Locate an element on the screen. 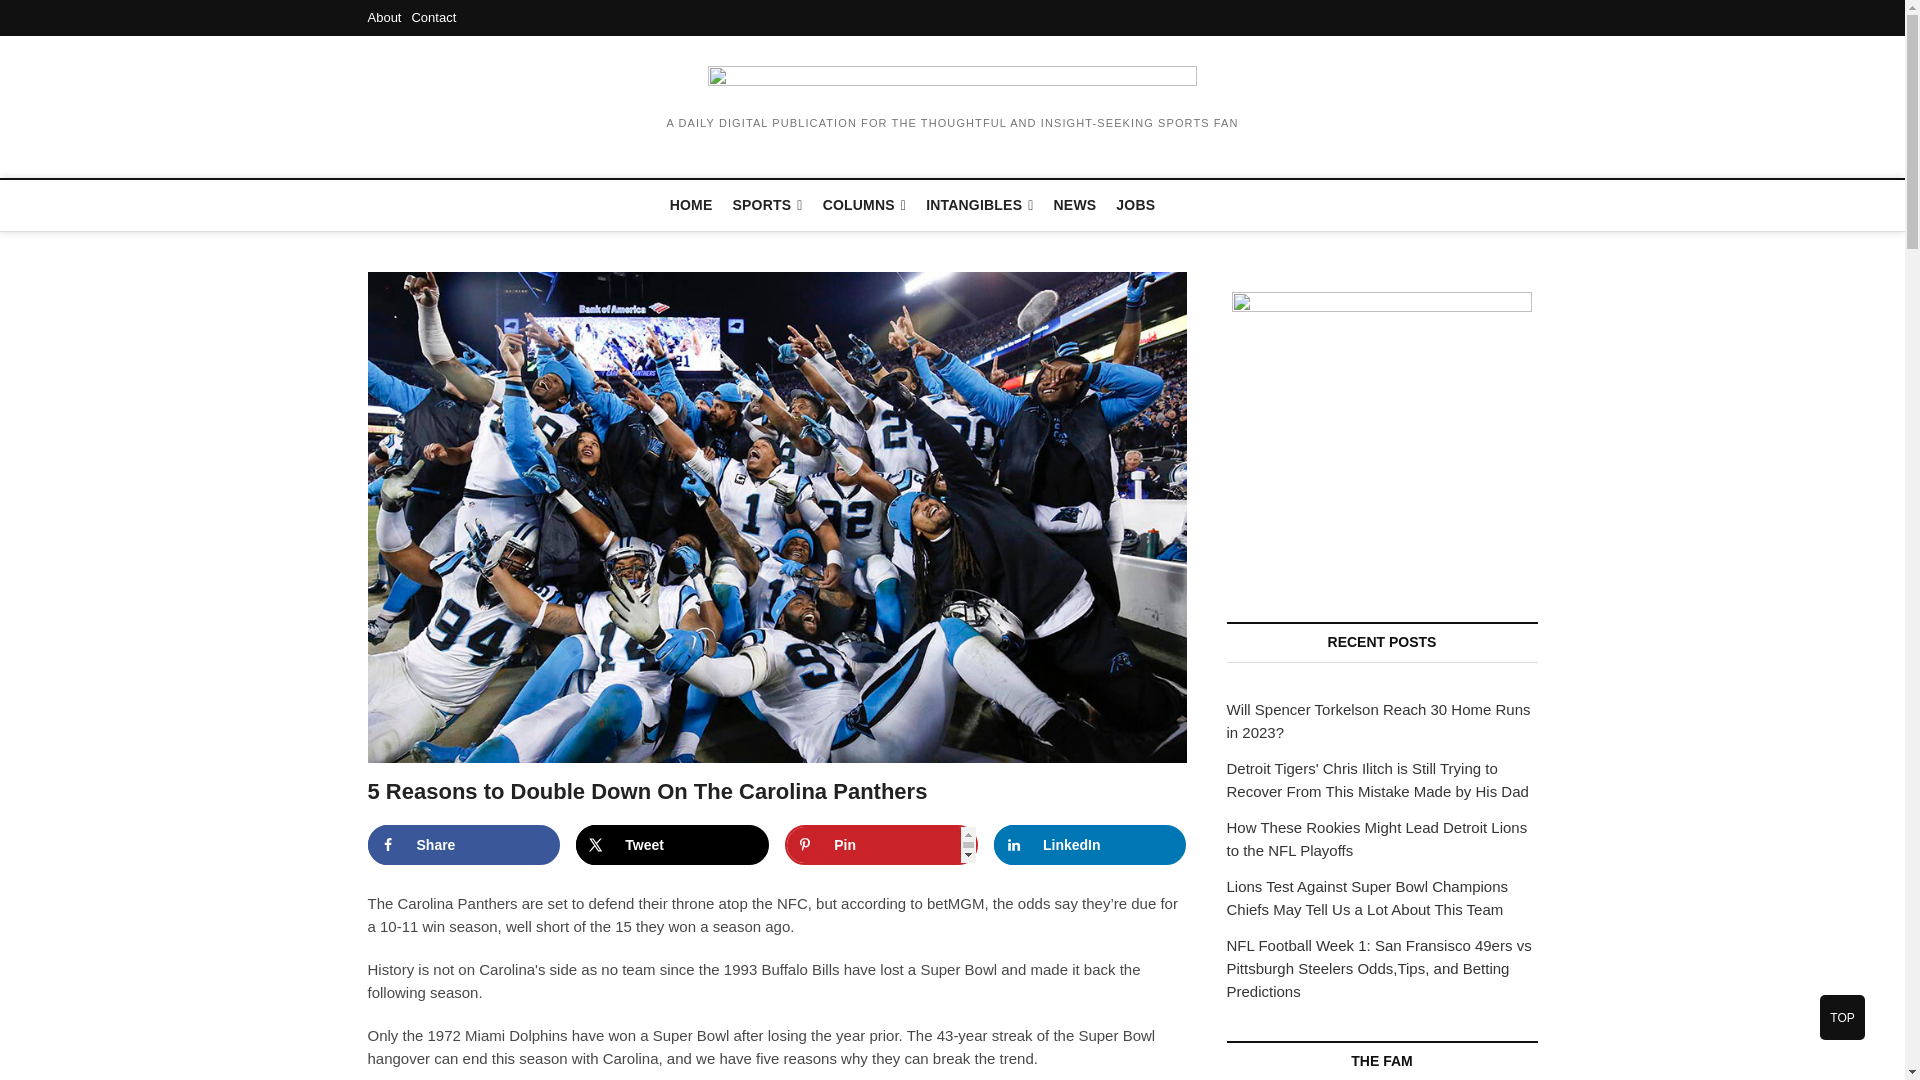 This screenshot has height=1080, width=1920. Share on LinkedIn is located at coordinates (1090, 845).